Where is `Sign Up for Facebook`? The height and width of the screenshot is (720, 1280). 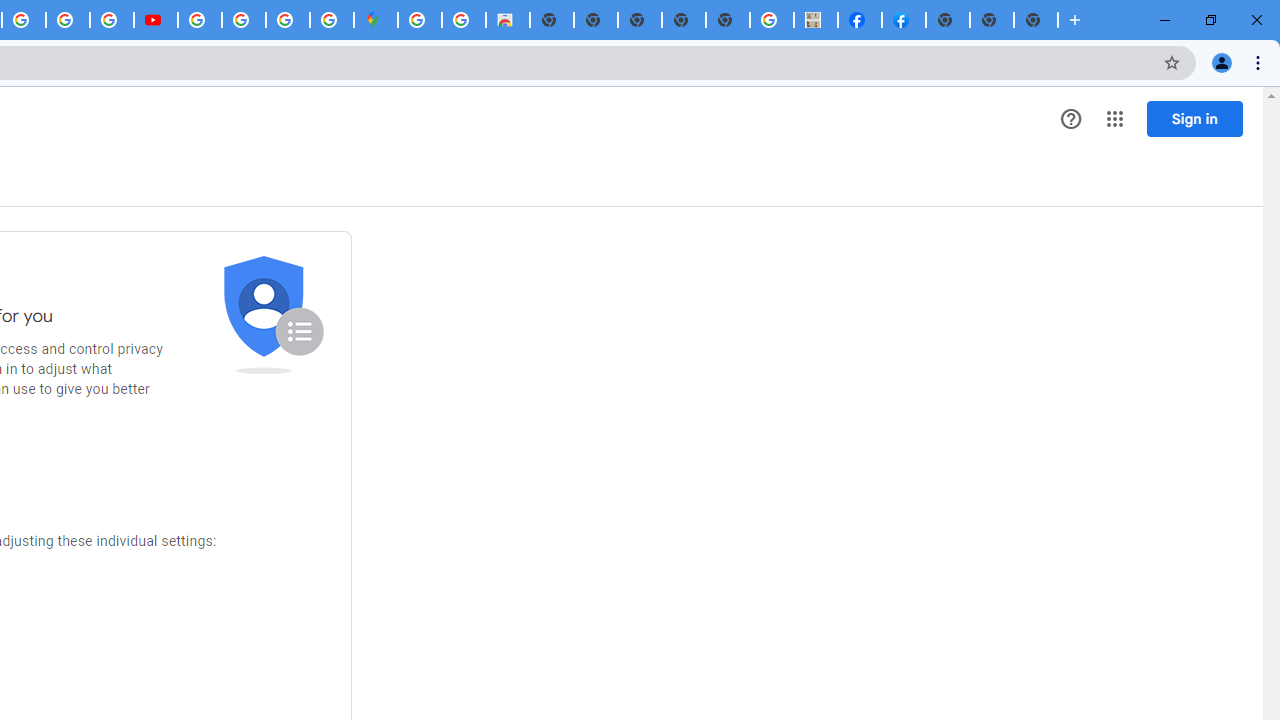 Sign Up for Facebook is located at coordinates (903, 20).